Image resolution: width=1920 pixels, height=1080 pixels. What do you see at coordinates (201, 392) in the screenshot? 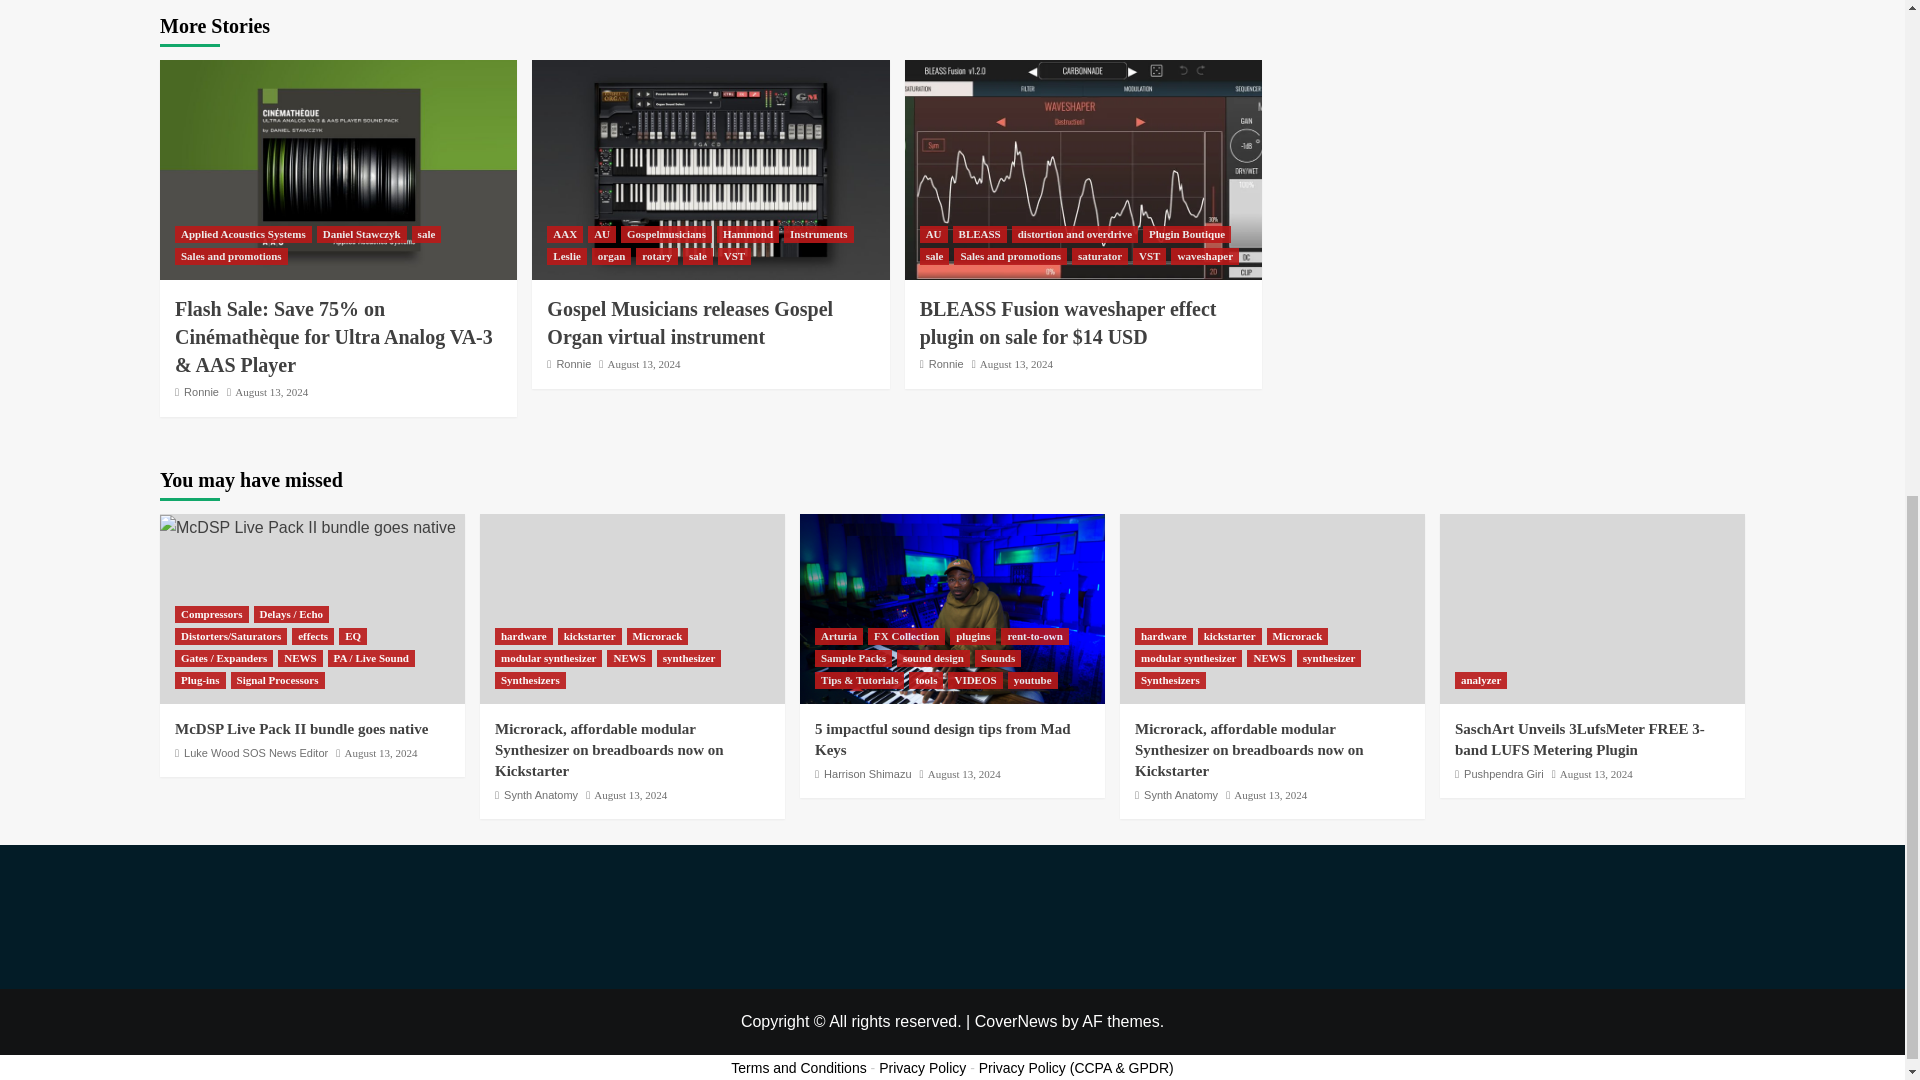
I see `Ronnie` at bounding box center [201, 392].